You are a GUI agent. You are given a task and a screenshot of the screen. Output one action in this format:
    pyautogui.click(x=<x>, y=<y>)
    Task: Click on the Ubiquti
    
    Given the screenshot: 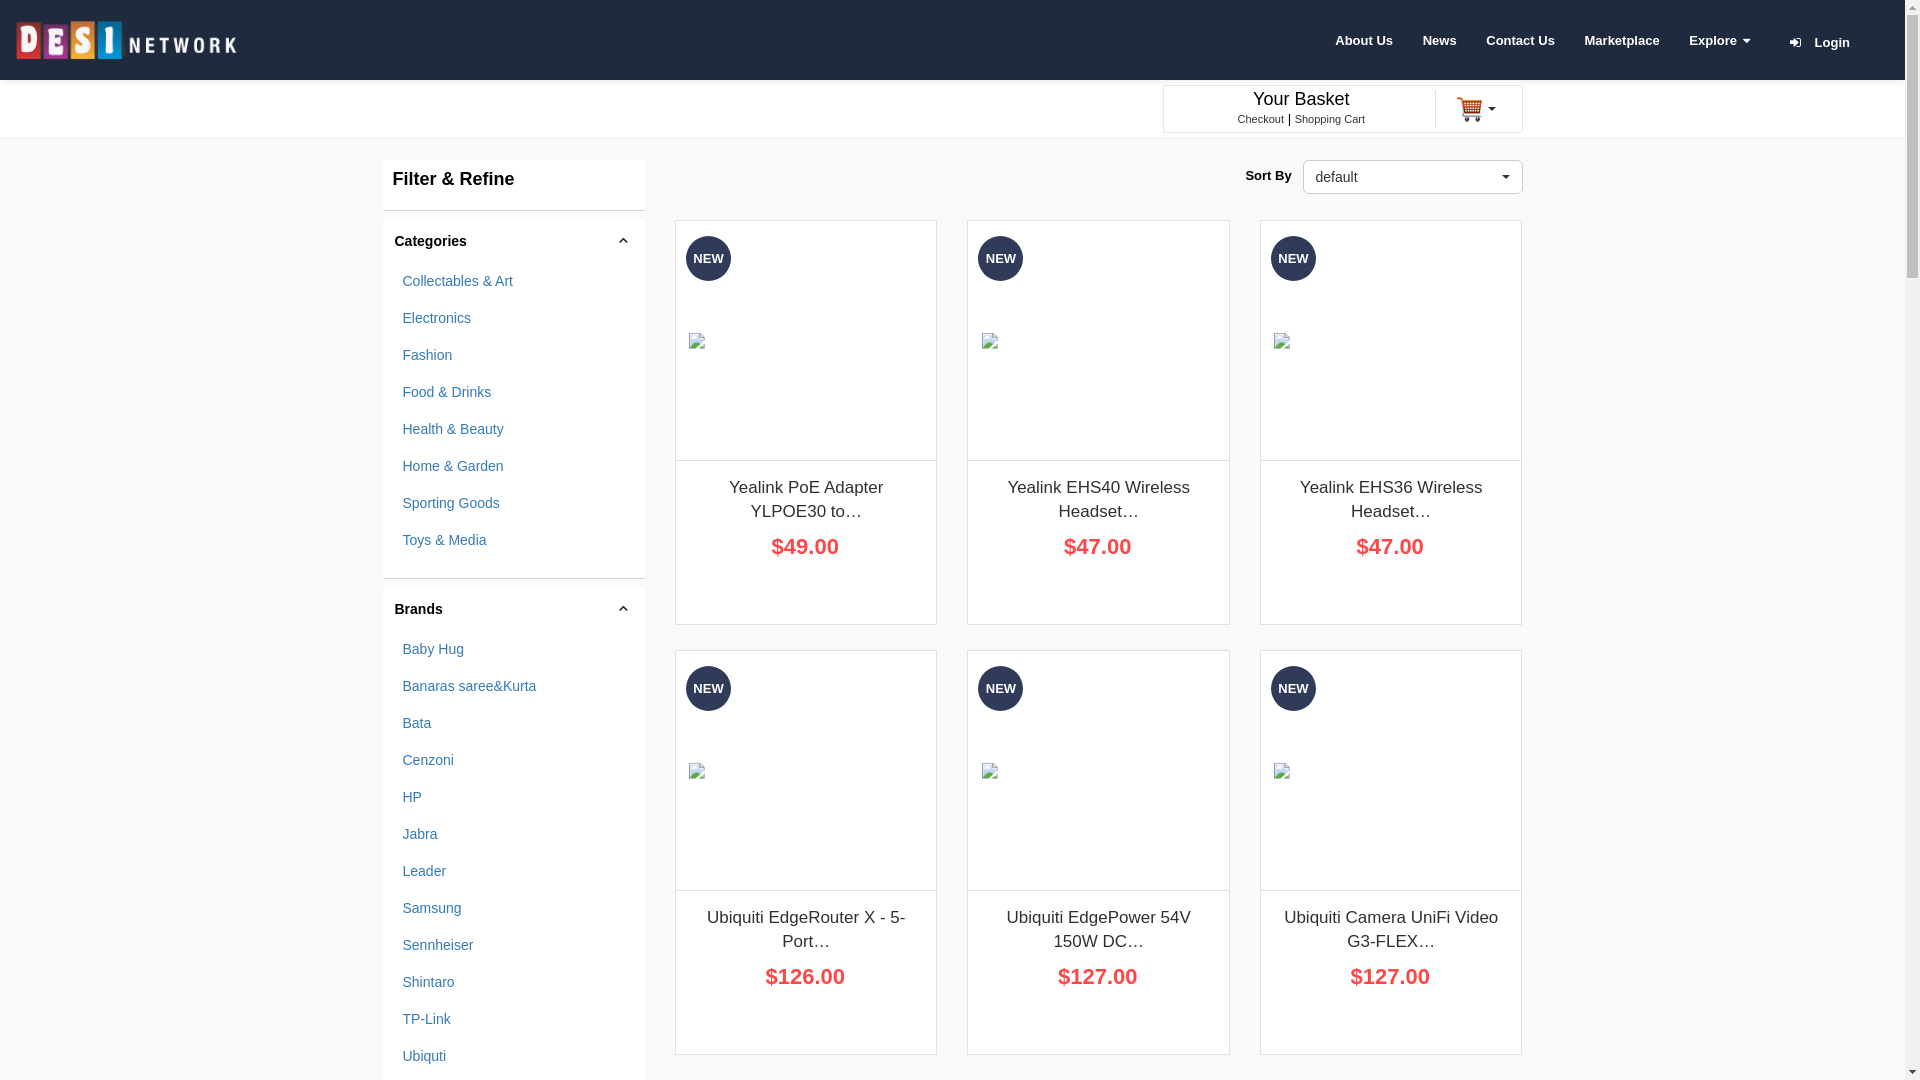 What is the action you would take?
    pyautogui.click(x=514, y=1056)
    